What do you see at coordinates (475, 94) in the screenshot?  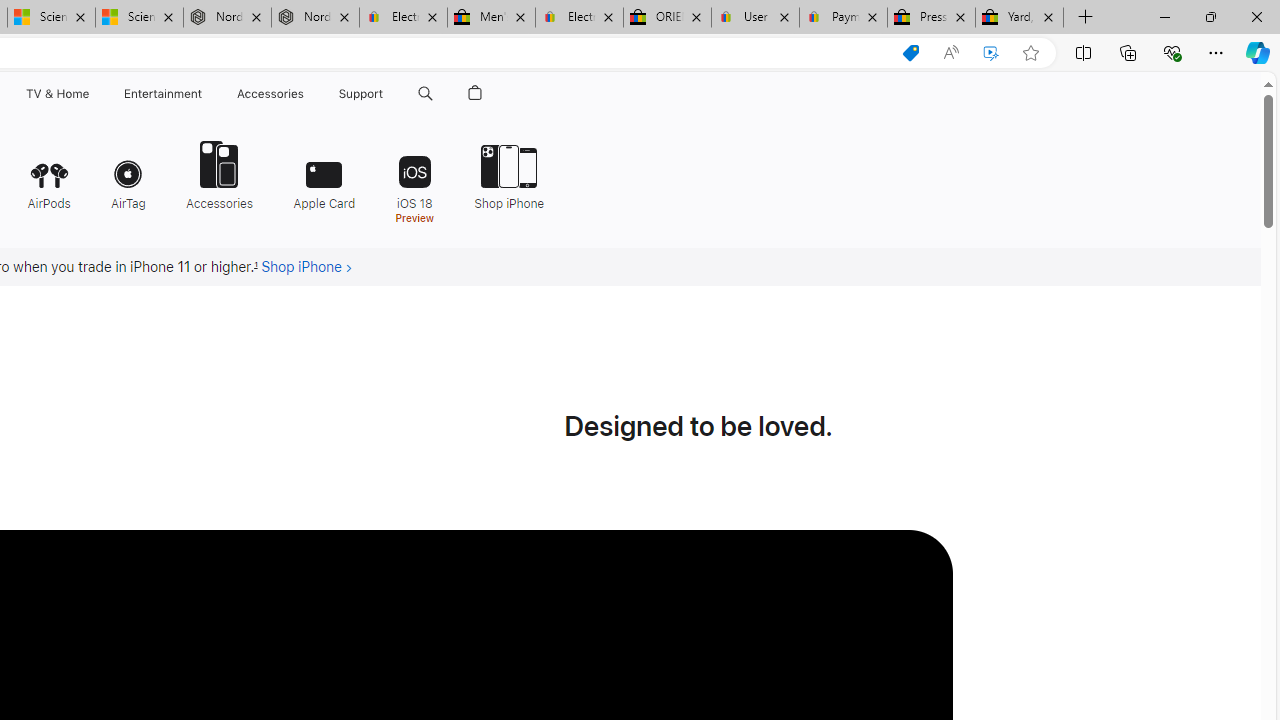 I see `Shopping Bag` at bounding box center [475, 94].